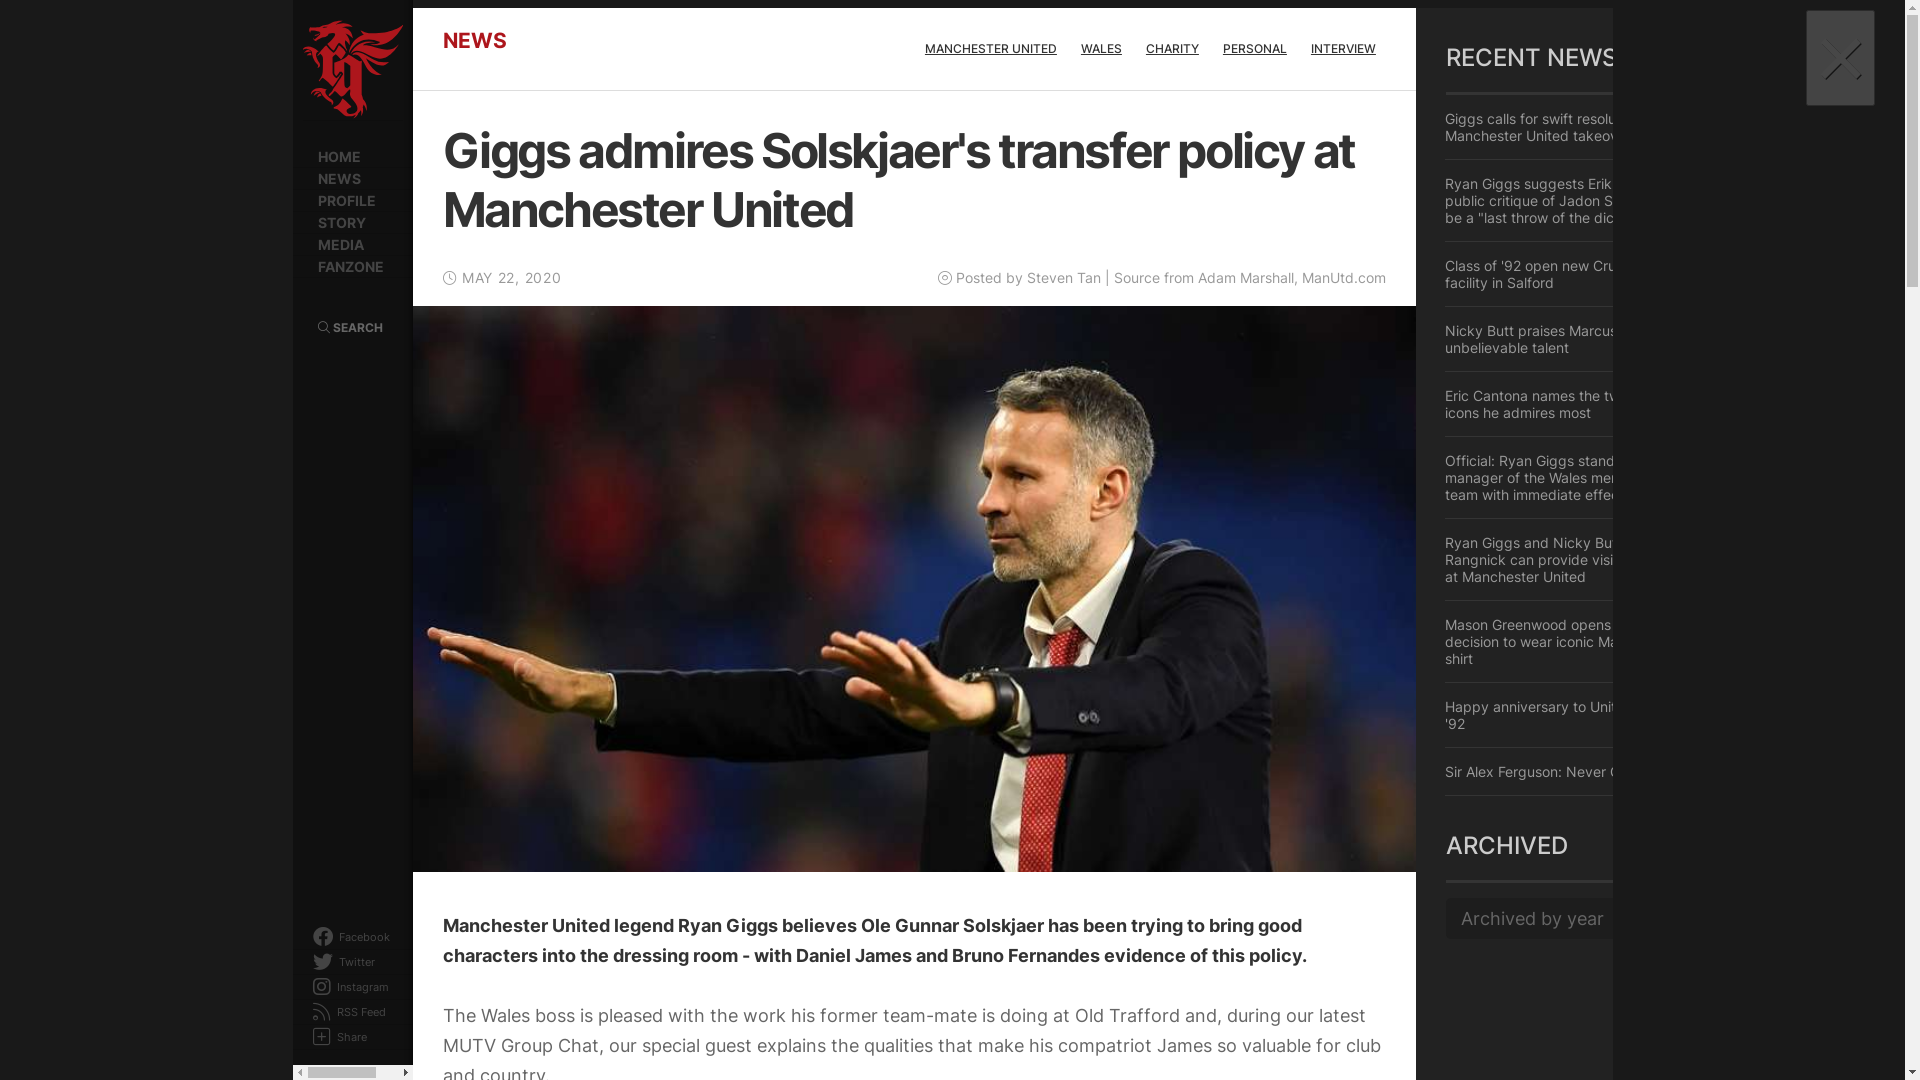 The image size is (1920, 1080). What do you see at coordinates (352, 179) in the screenshot?
I see `NEWS` at bounding box center [352, 179].